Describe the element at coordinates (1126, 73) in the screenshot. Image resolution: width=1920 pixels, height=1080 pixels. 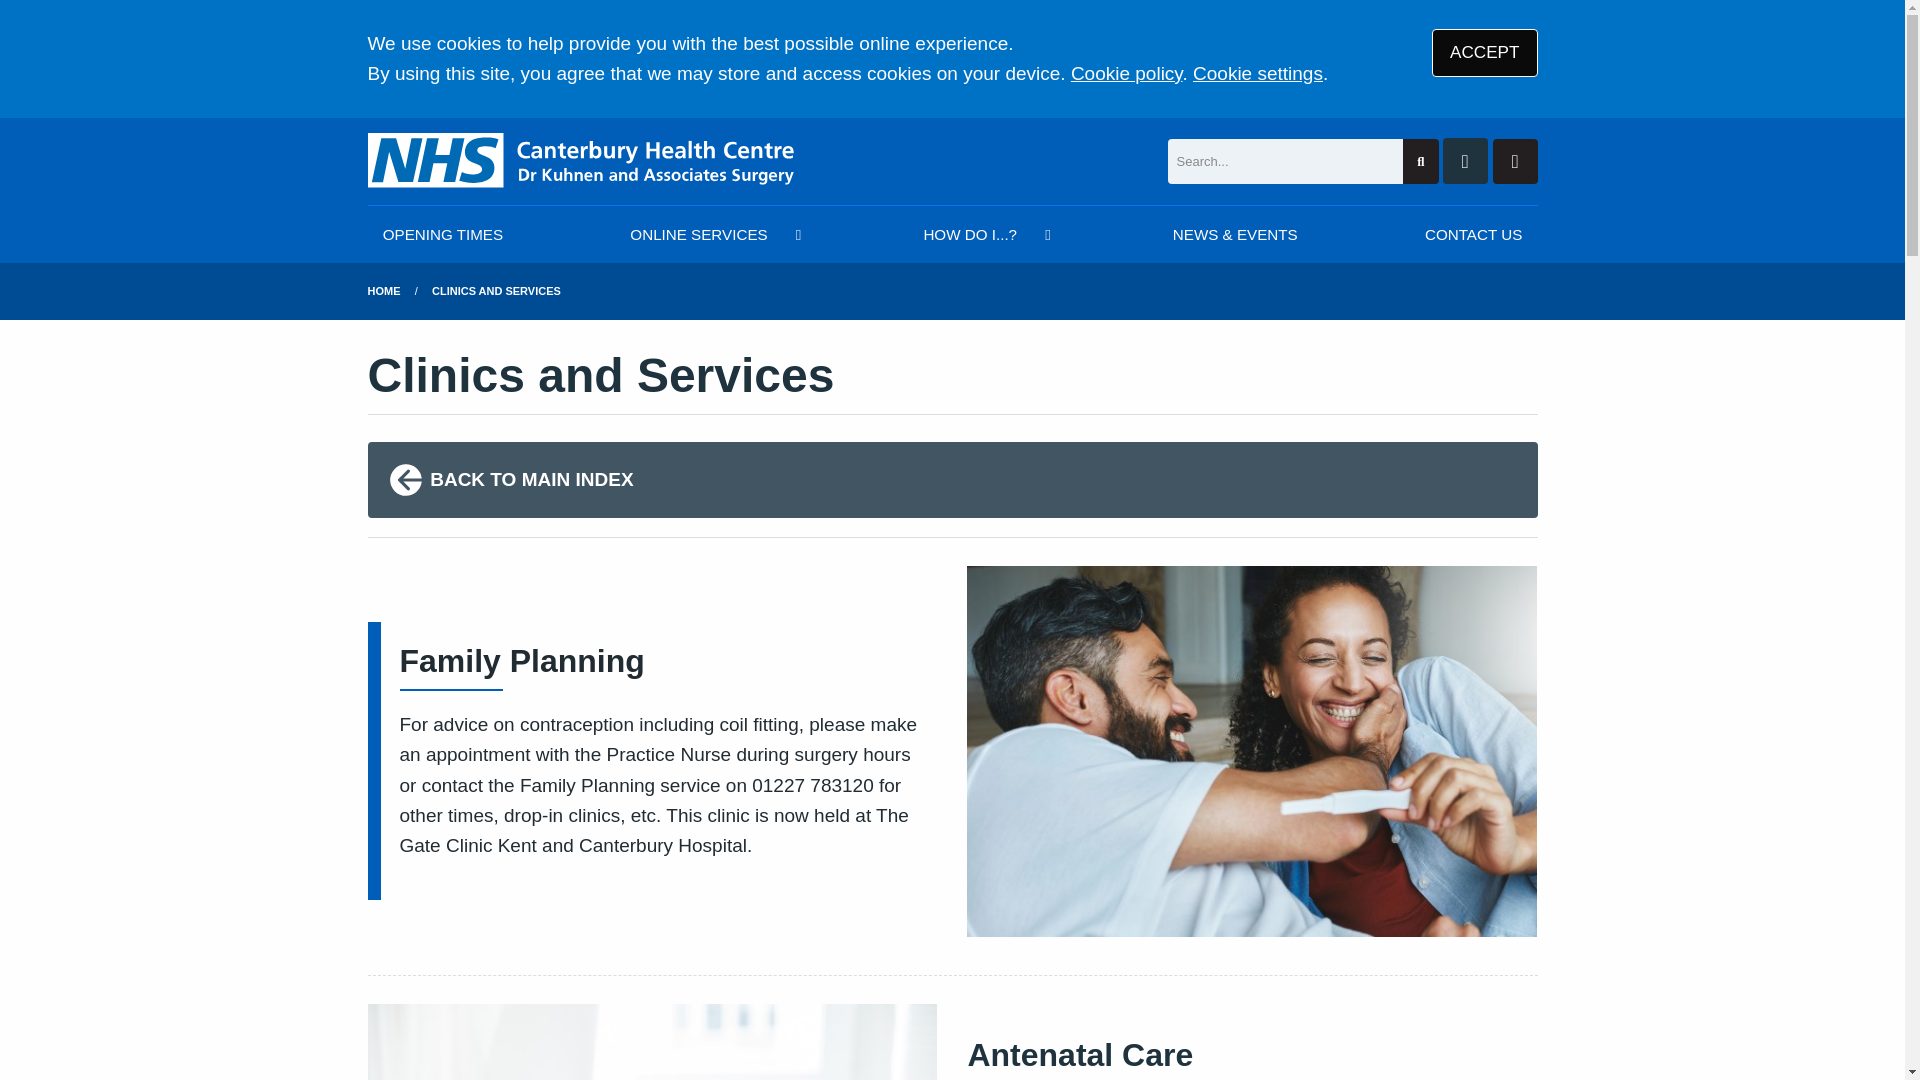
I see `Cookie policy` at that location.